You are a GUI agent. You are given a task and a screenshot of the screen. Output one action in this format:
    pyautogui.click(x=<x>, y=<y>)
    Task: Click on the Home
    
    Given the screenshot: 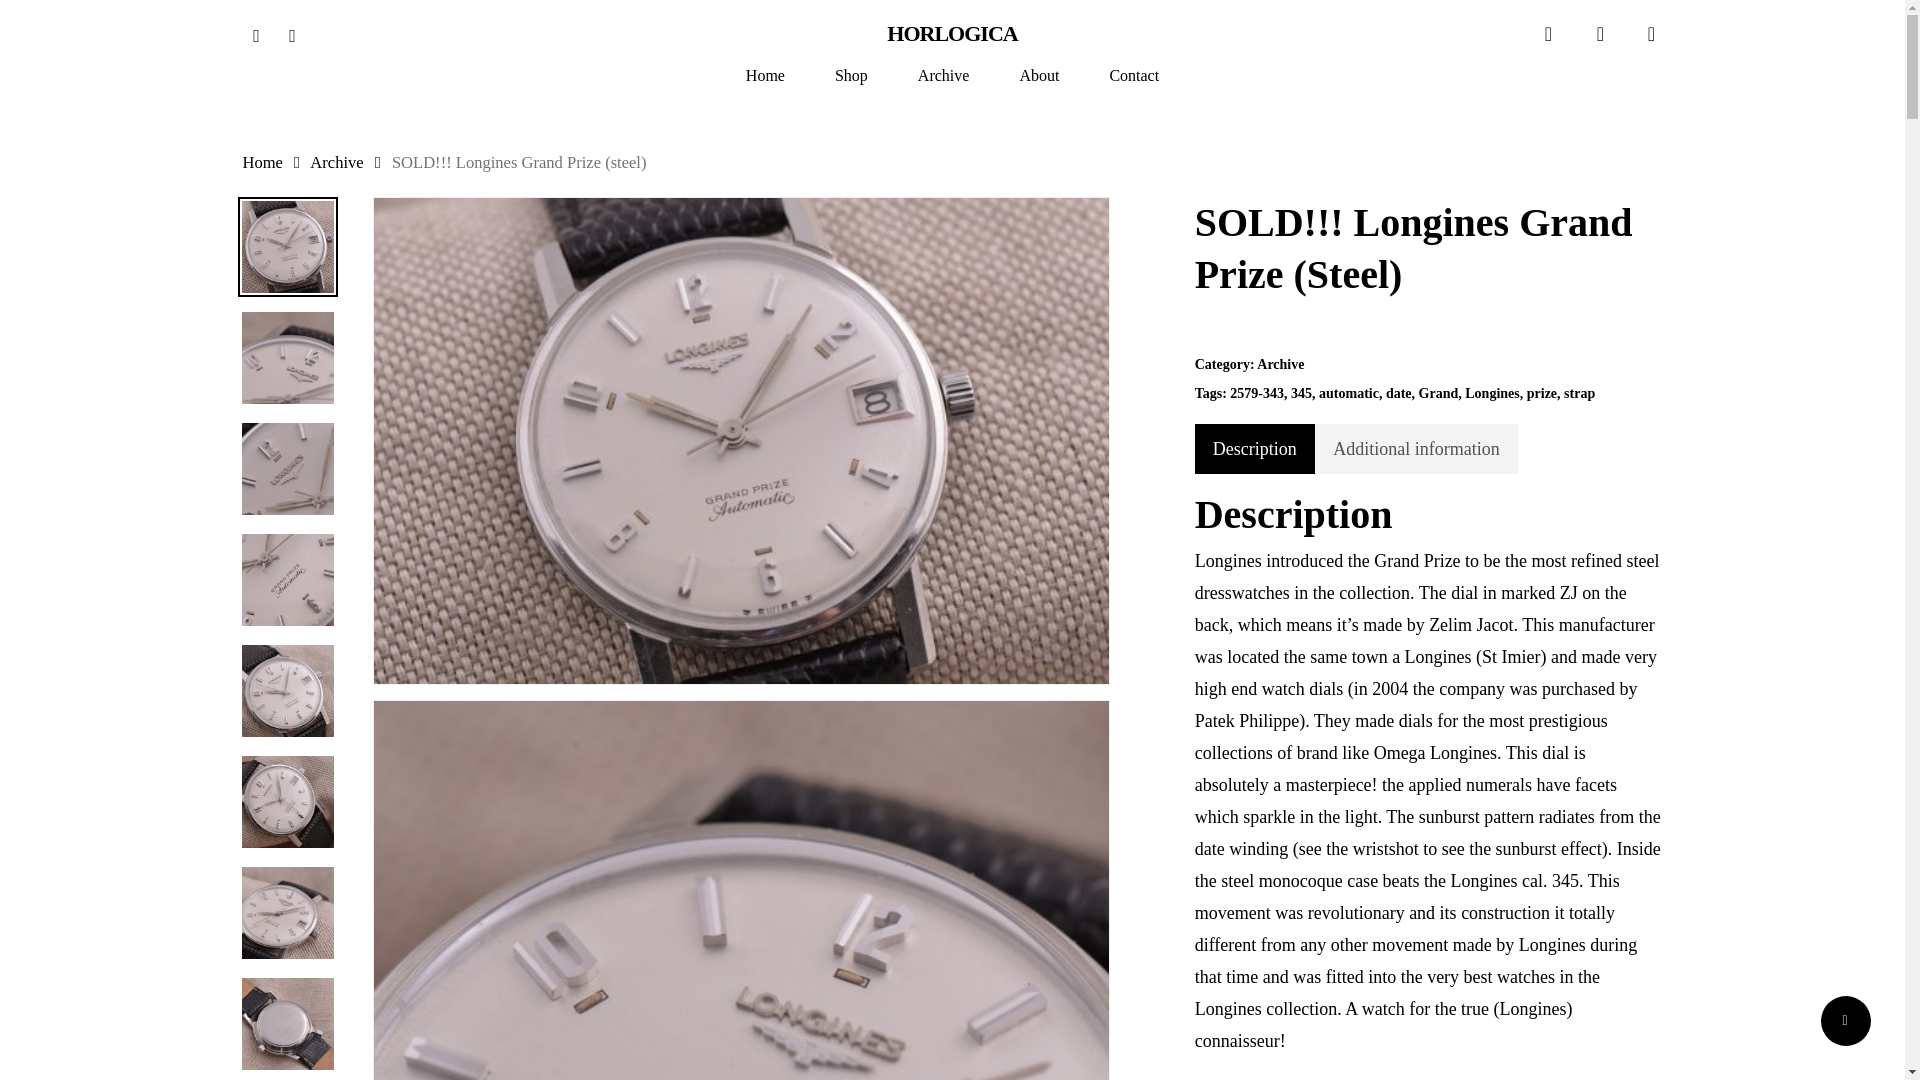 What is the action you would take?
    pyautogui.click(x=262, y=162)
    